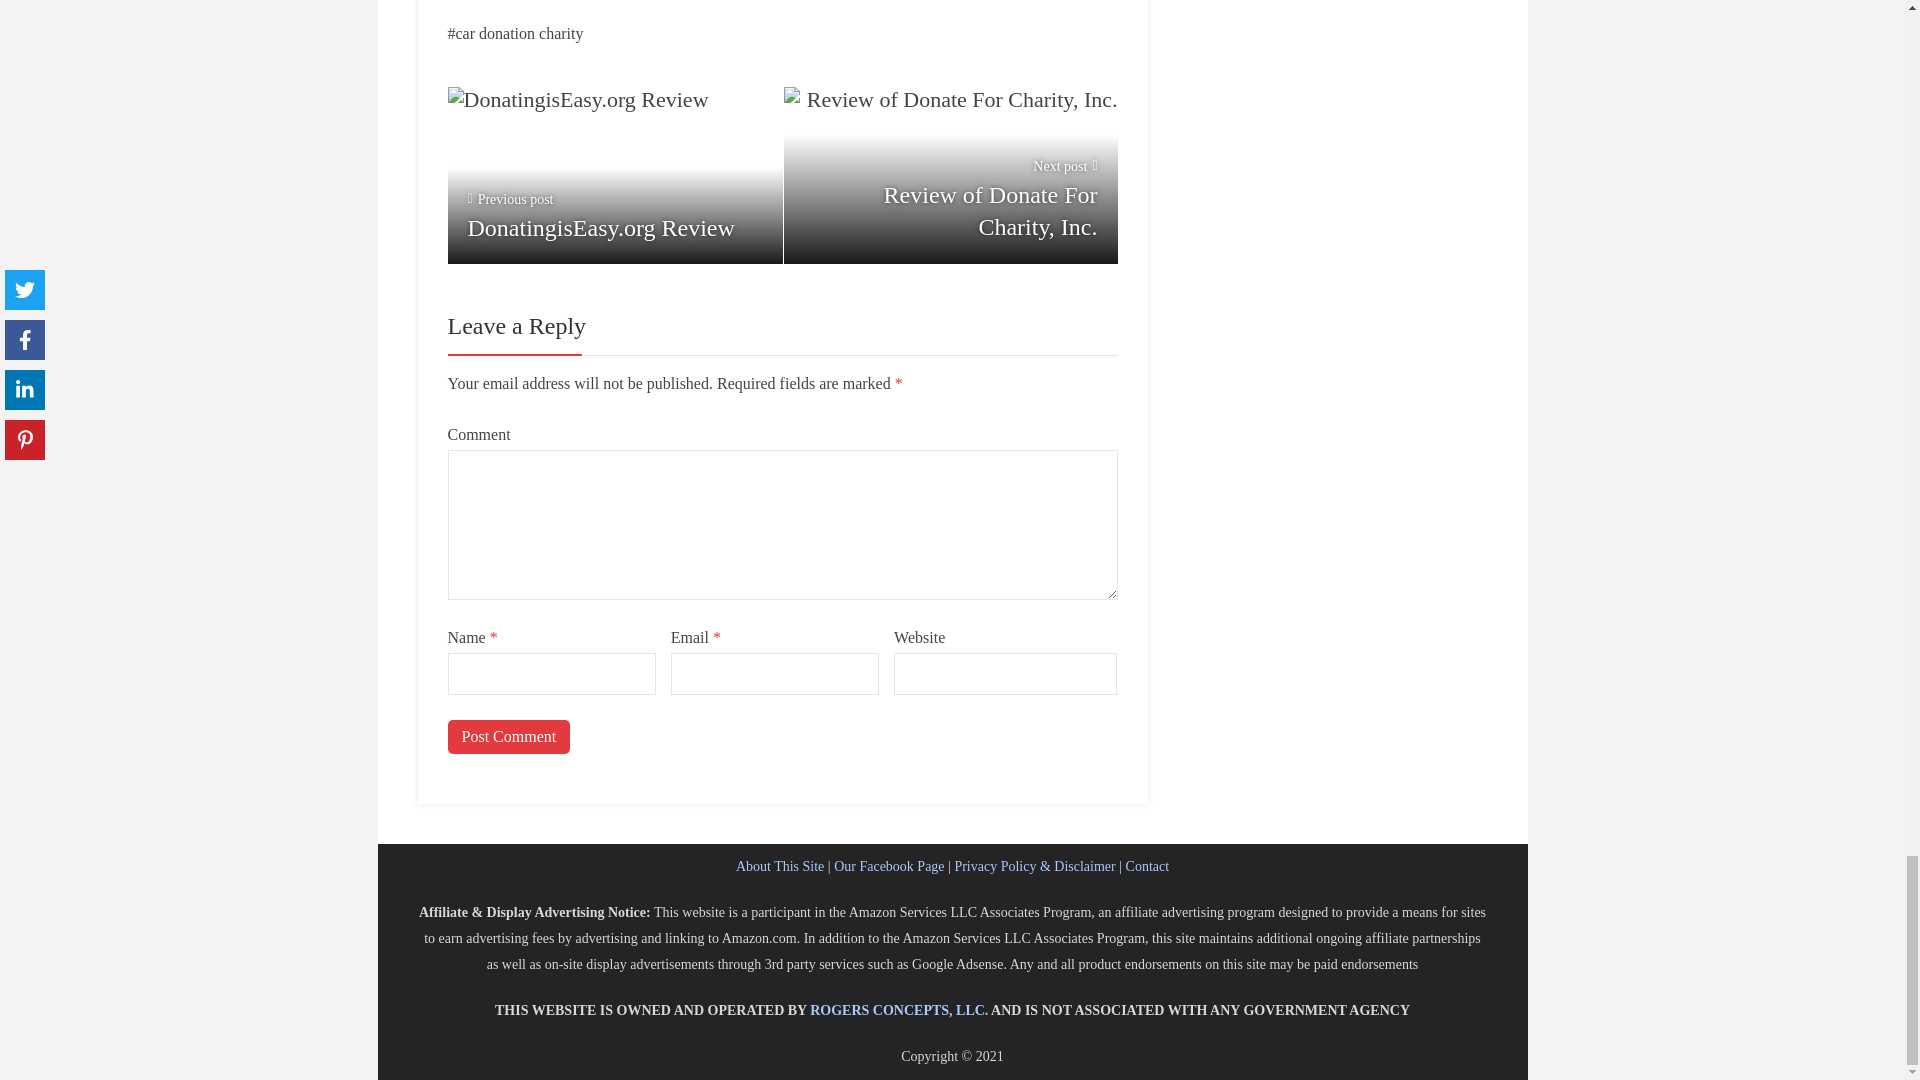 The width and height of the screenshot is (1920, 1080). Describe the element at coordinates (508, 736) in the screenshot. I see `Post Comment` at that location.